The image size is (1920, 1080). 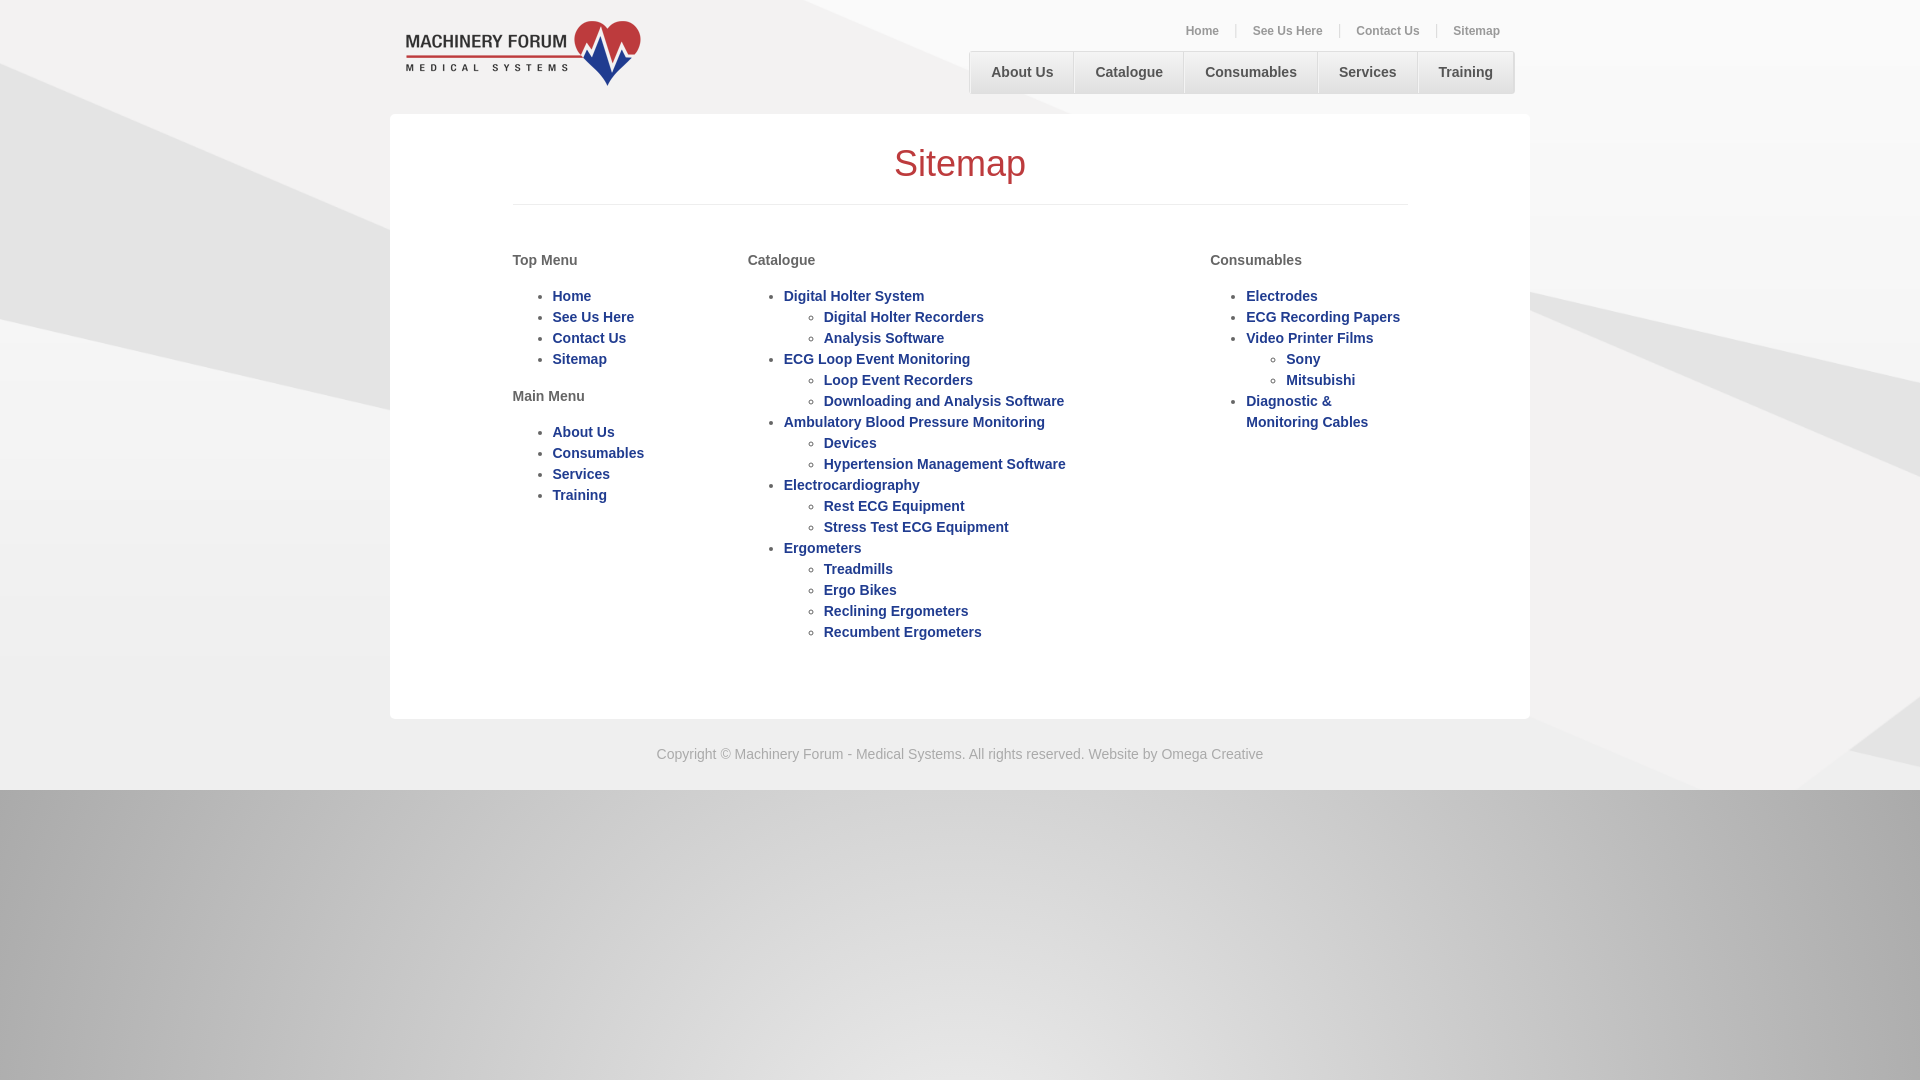 I want to click on Consumables, so click(x=598, y=453).